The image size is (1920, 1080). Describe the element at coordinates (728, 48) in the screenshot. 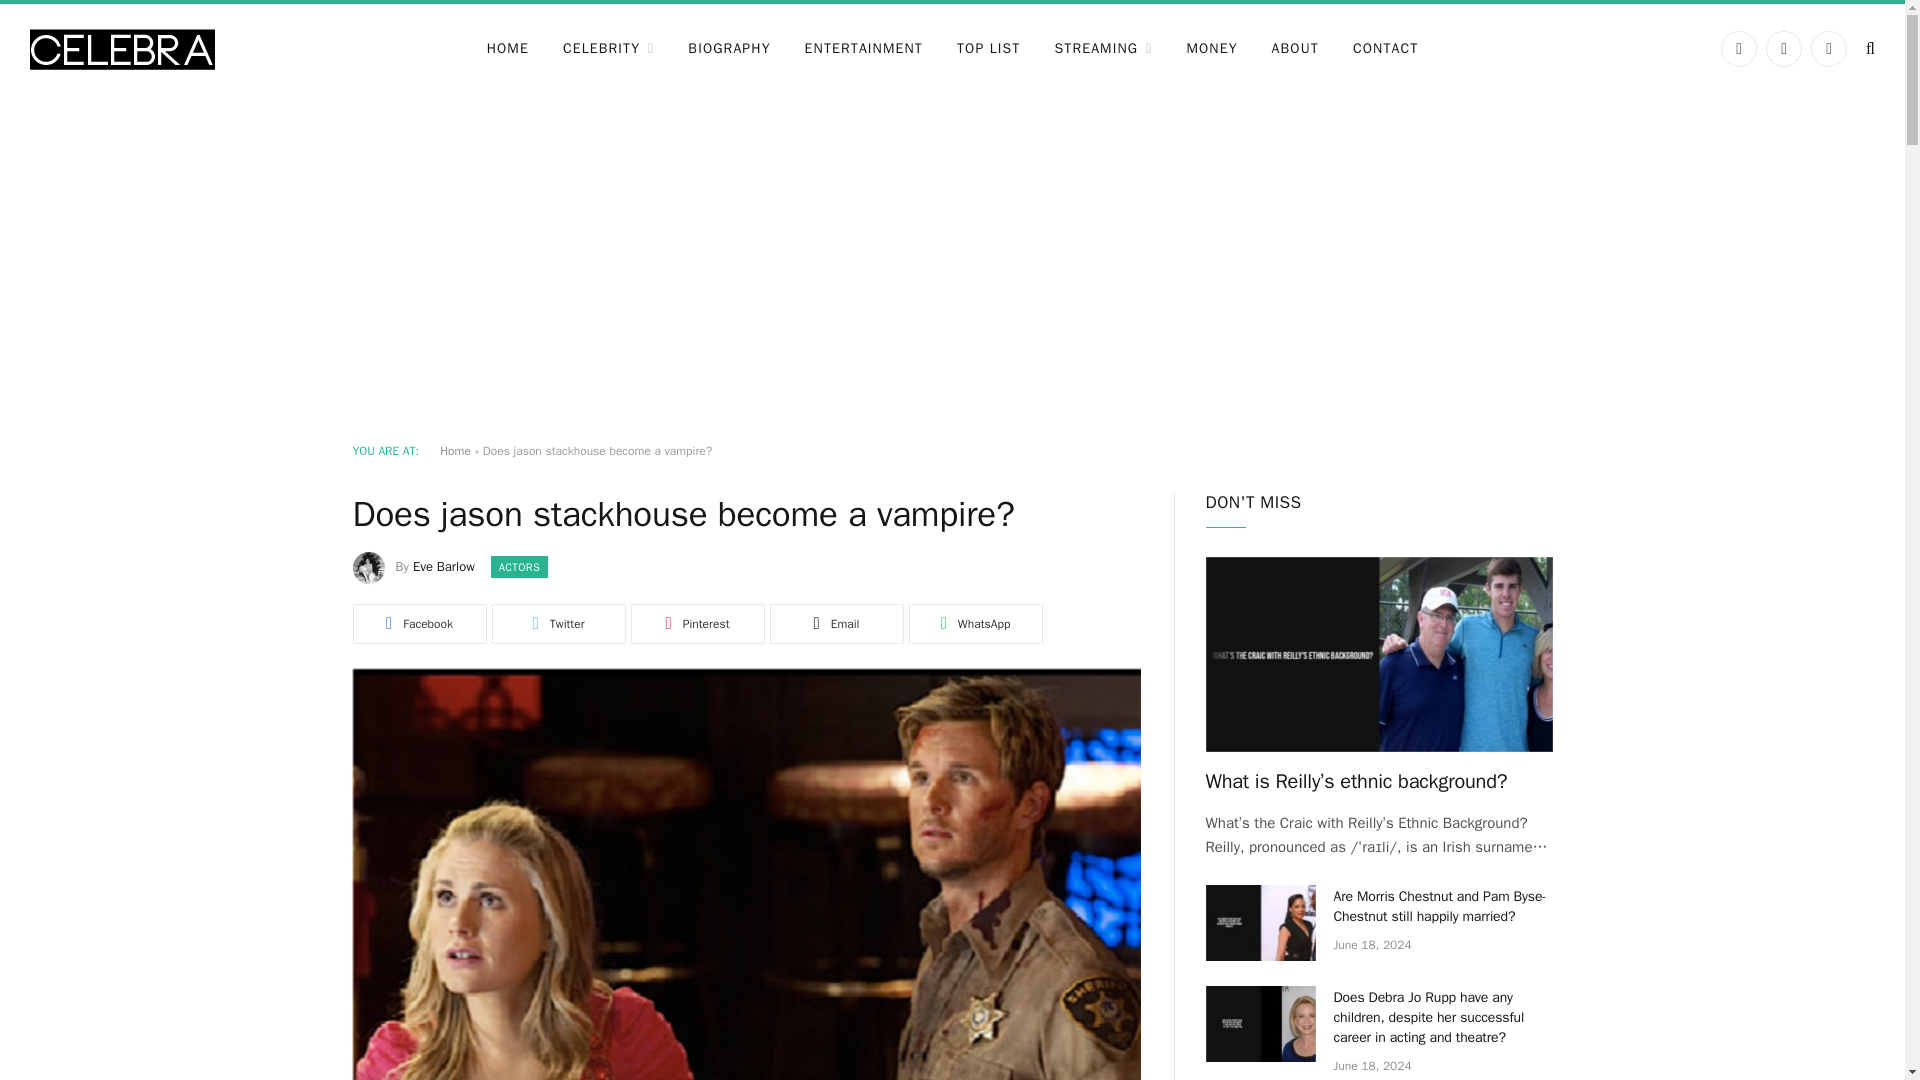

I see `BIOGRAPHY` at that location.